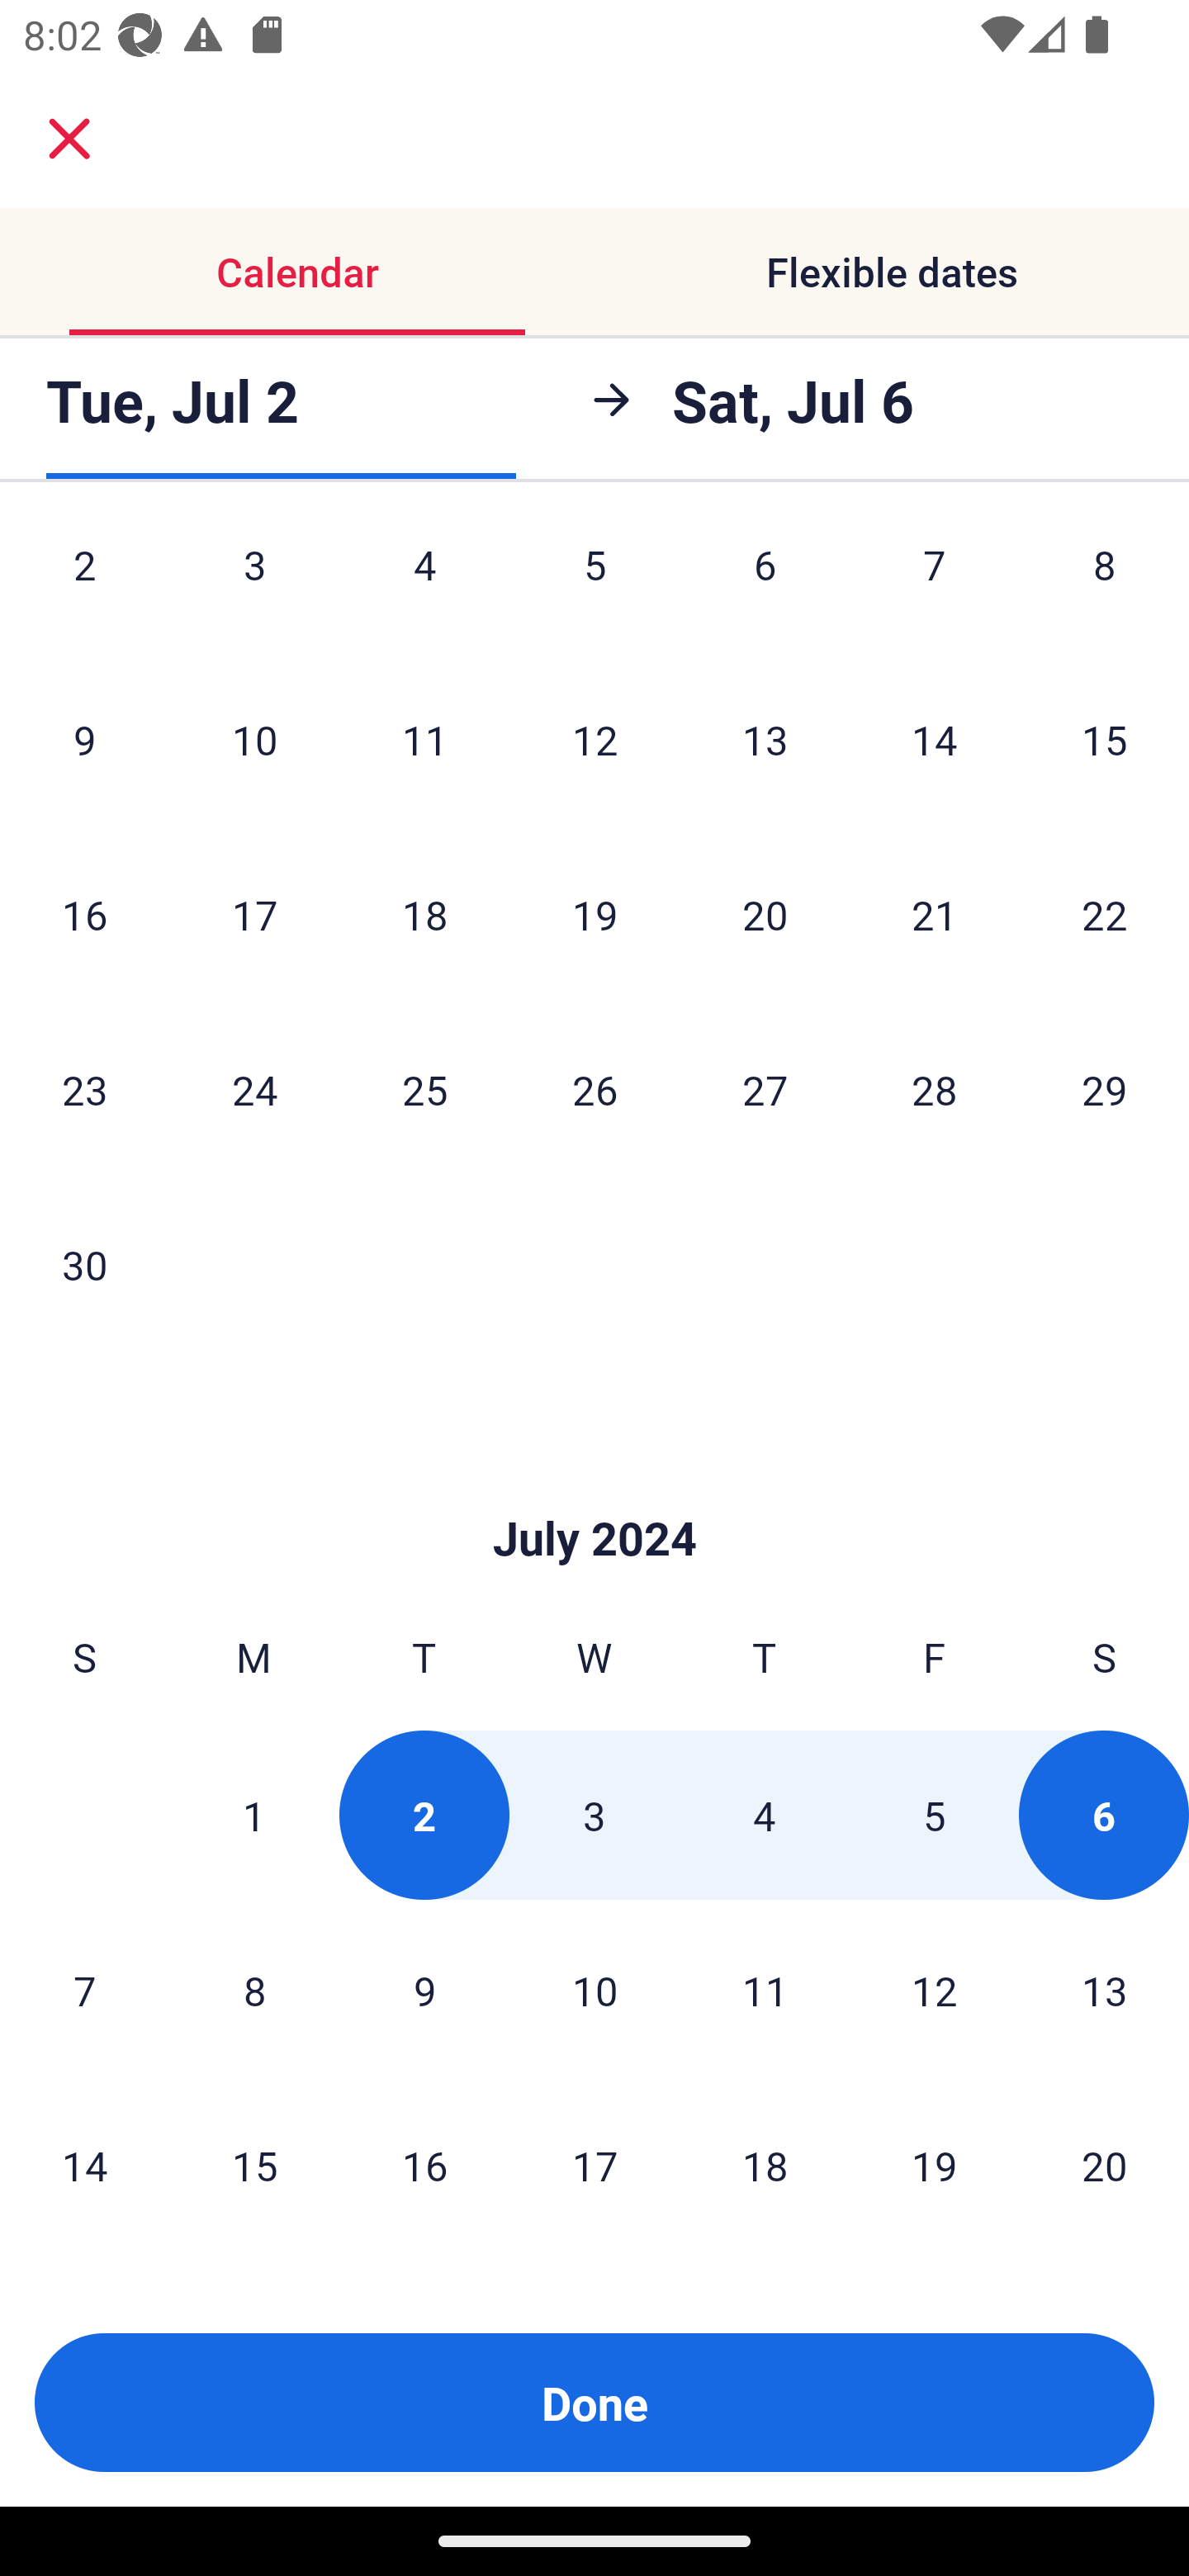  What do you see at coordinates (765, 739) in the screenshot?
I see `13 Thursday, June 13, 2024` at bounding box center [765, 739].